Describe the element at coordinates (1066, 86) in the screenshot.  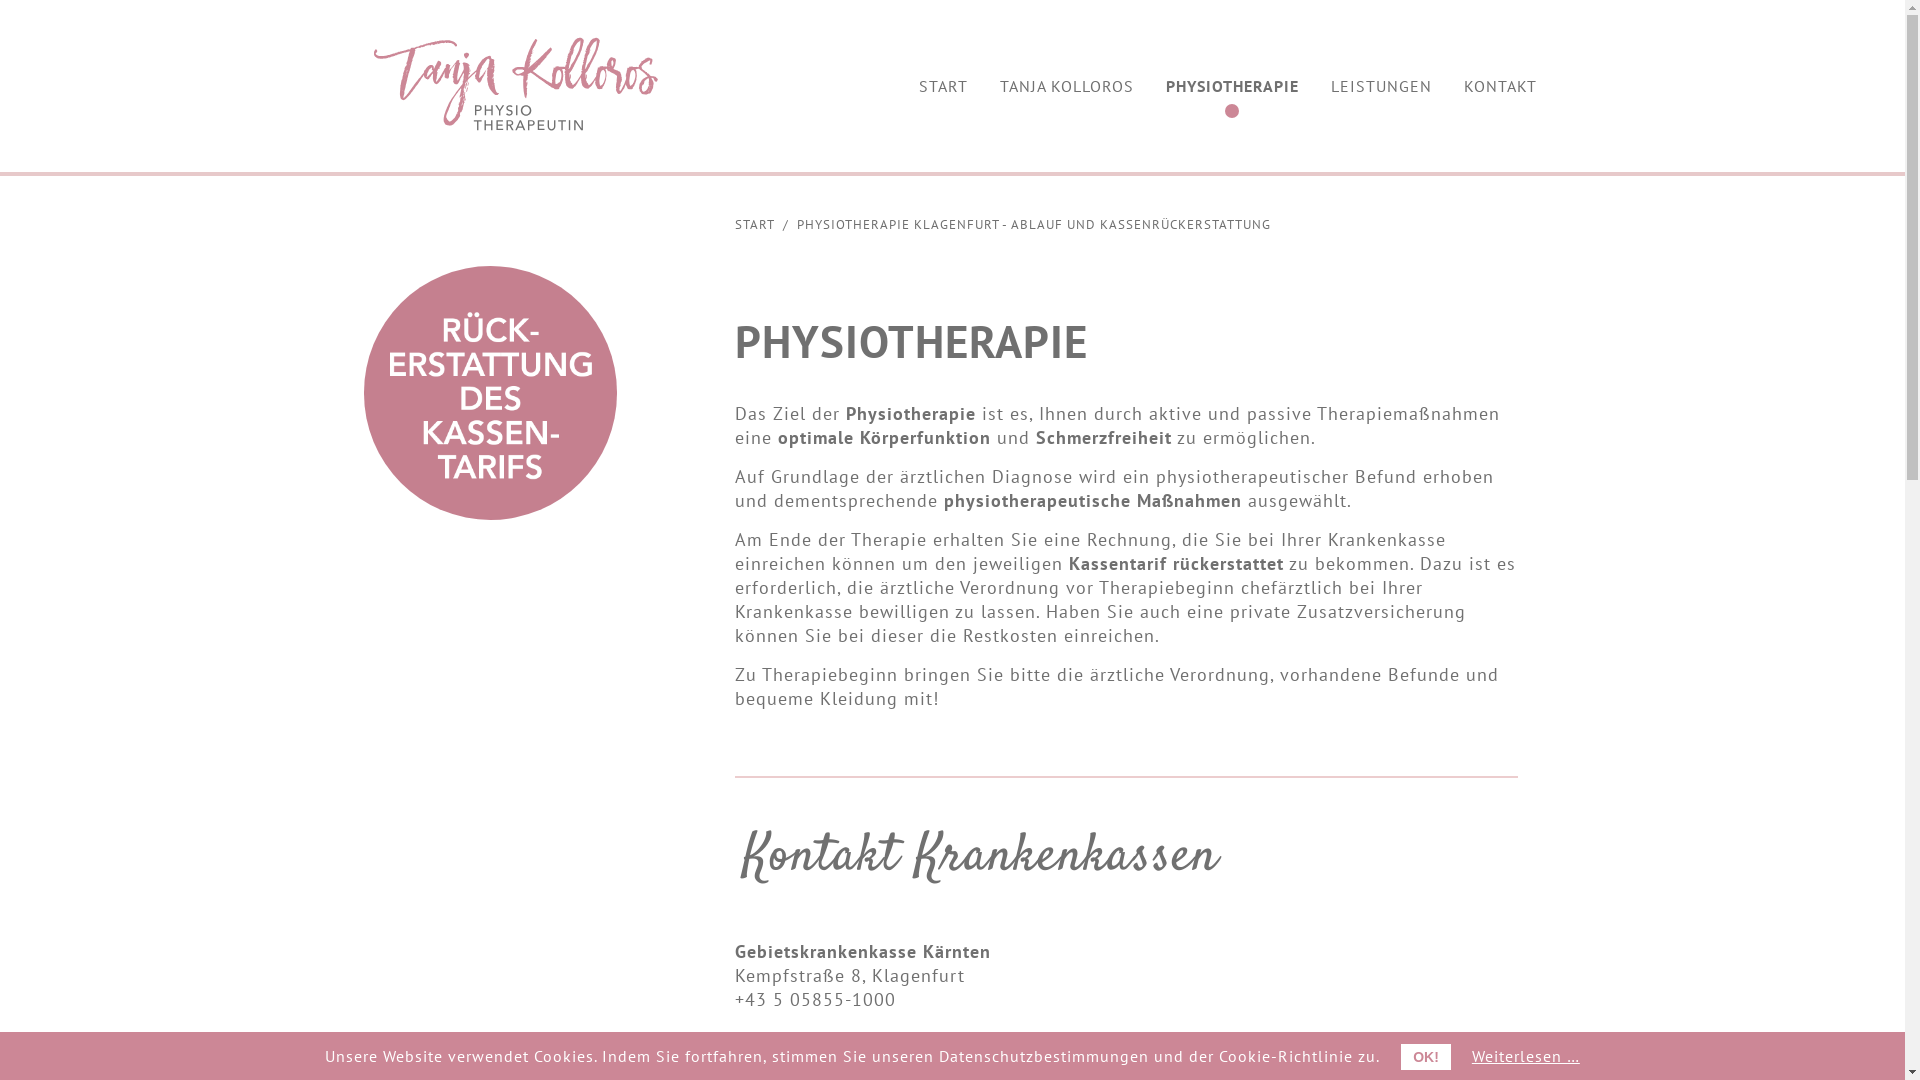
I see `TANJA KOLLOROS` at that location.